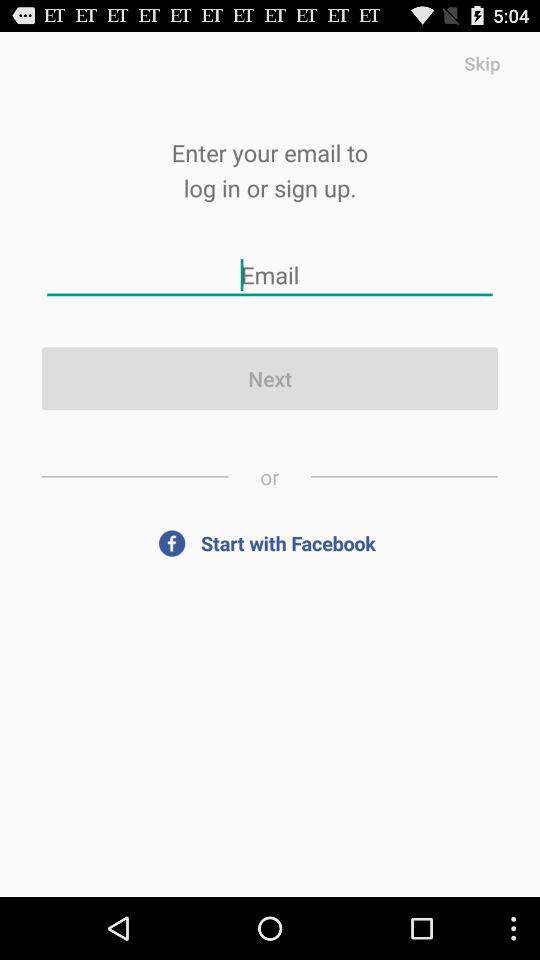 The width and height of the screenshot is (540, 960). Describe the element at coordinates (270, 542) in the screenshot. I see `scroll until start with facebook icon` at that location.